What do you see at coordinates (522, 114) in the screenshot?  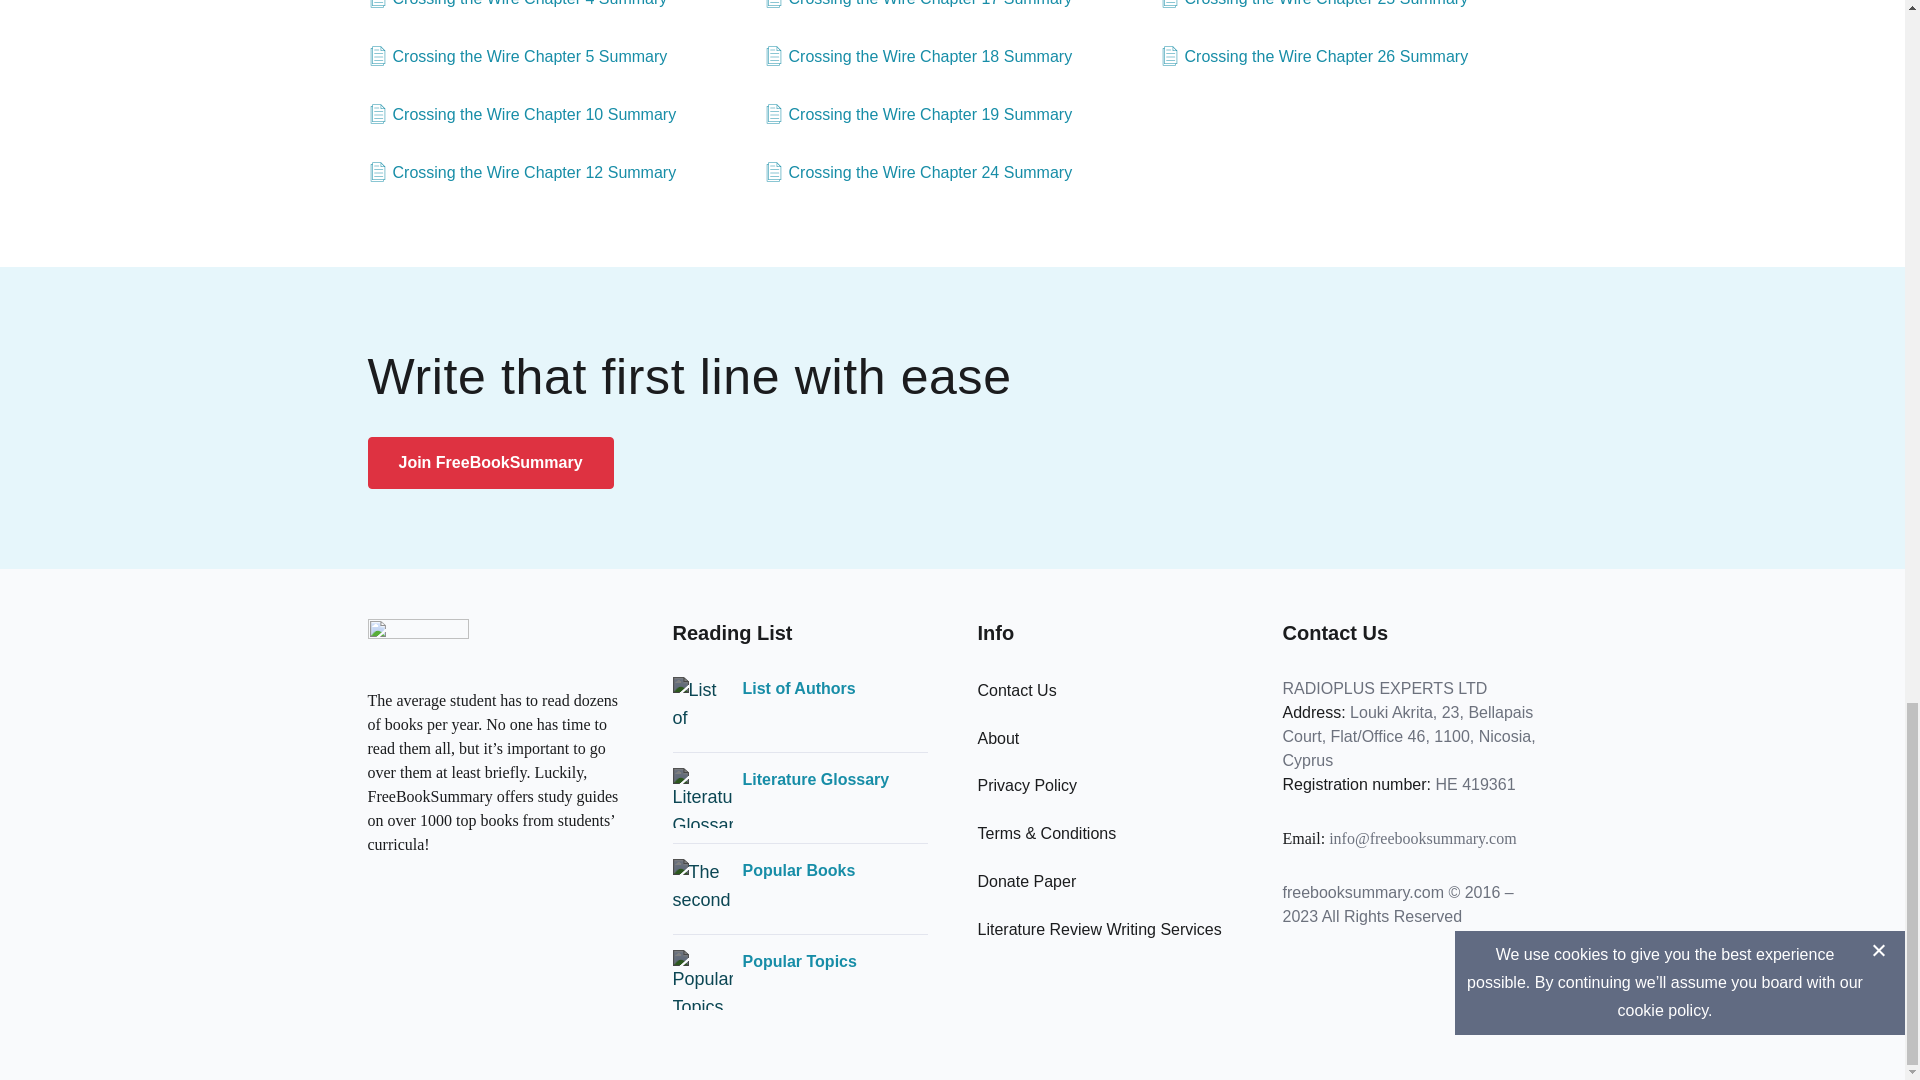 I see `Crossing the Wire Chapter 10 Summary` at bounding box center [522, 114].